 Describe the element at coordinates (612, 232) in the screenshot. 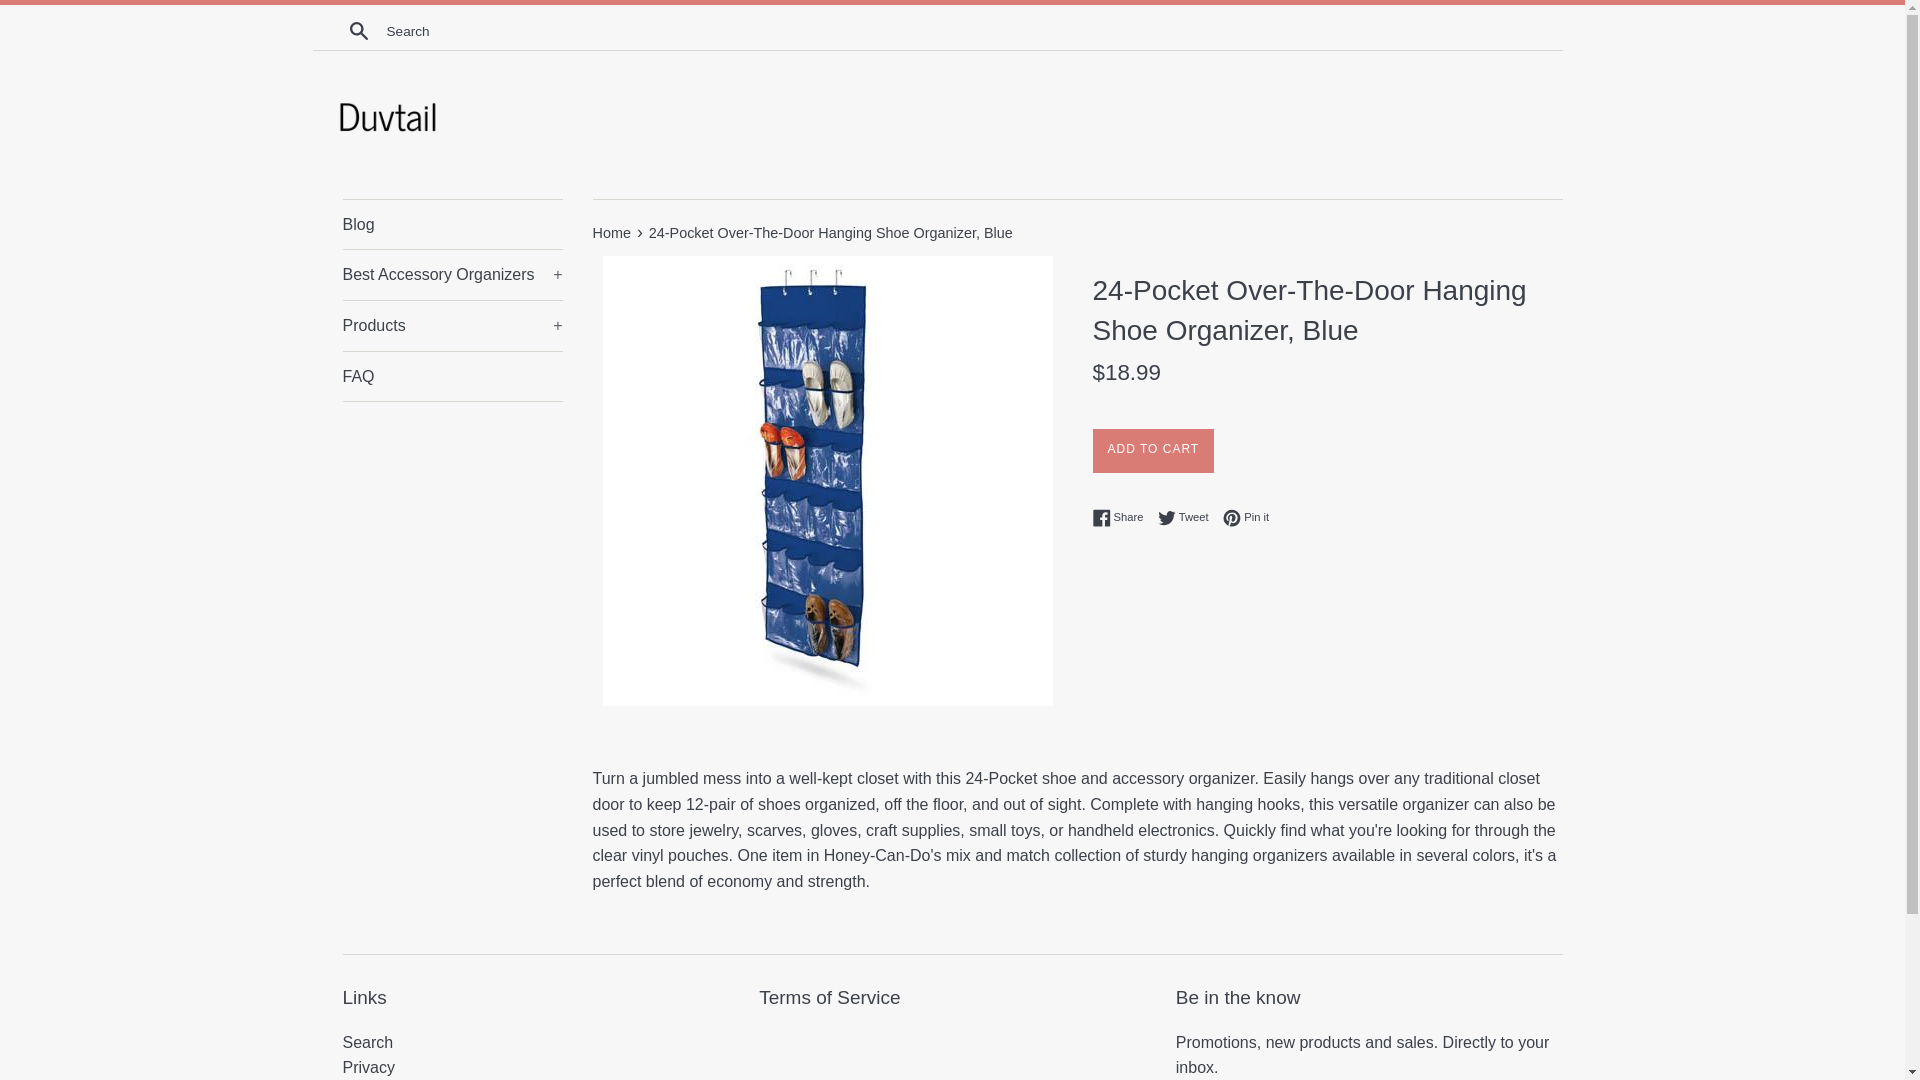

I see `Back to the frontpage` at that location.